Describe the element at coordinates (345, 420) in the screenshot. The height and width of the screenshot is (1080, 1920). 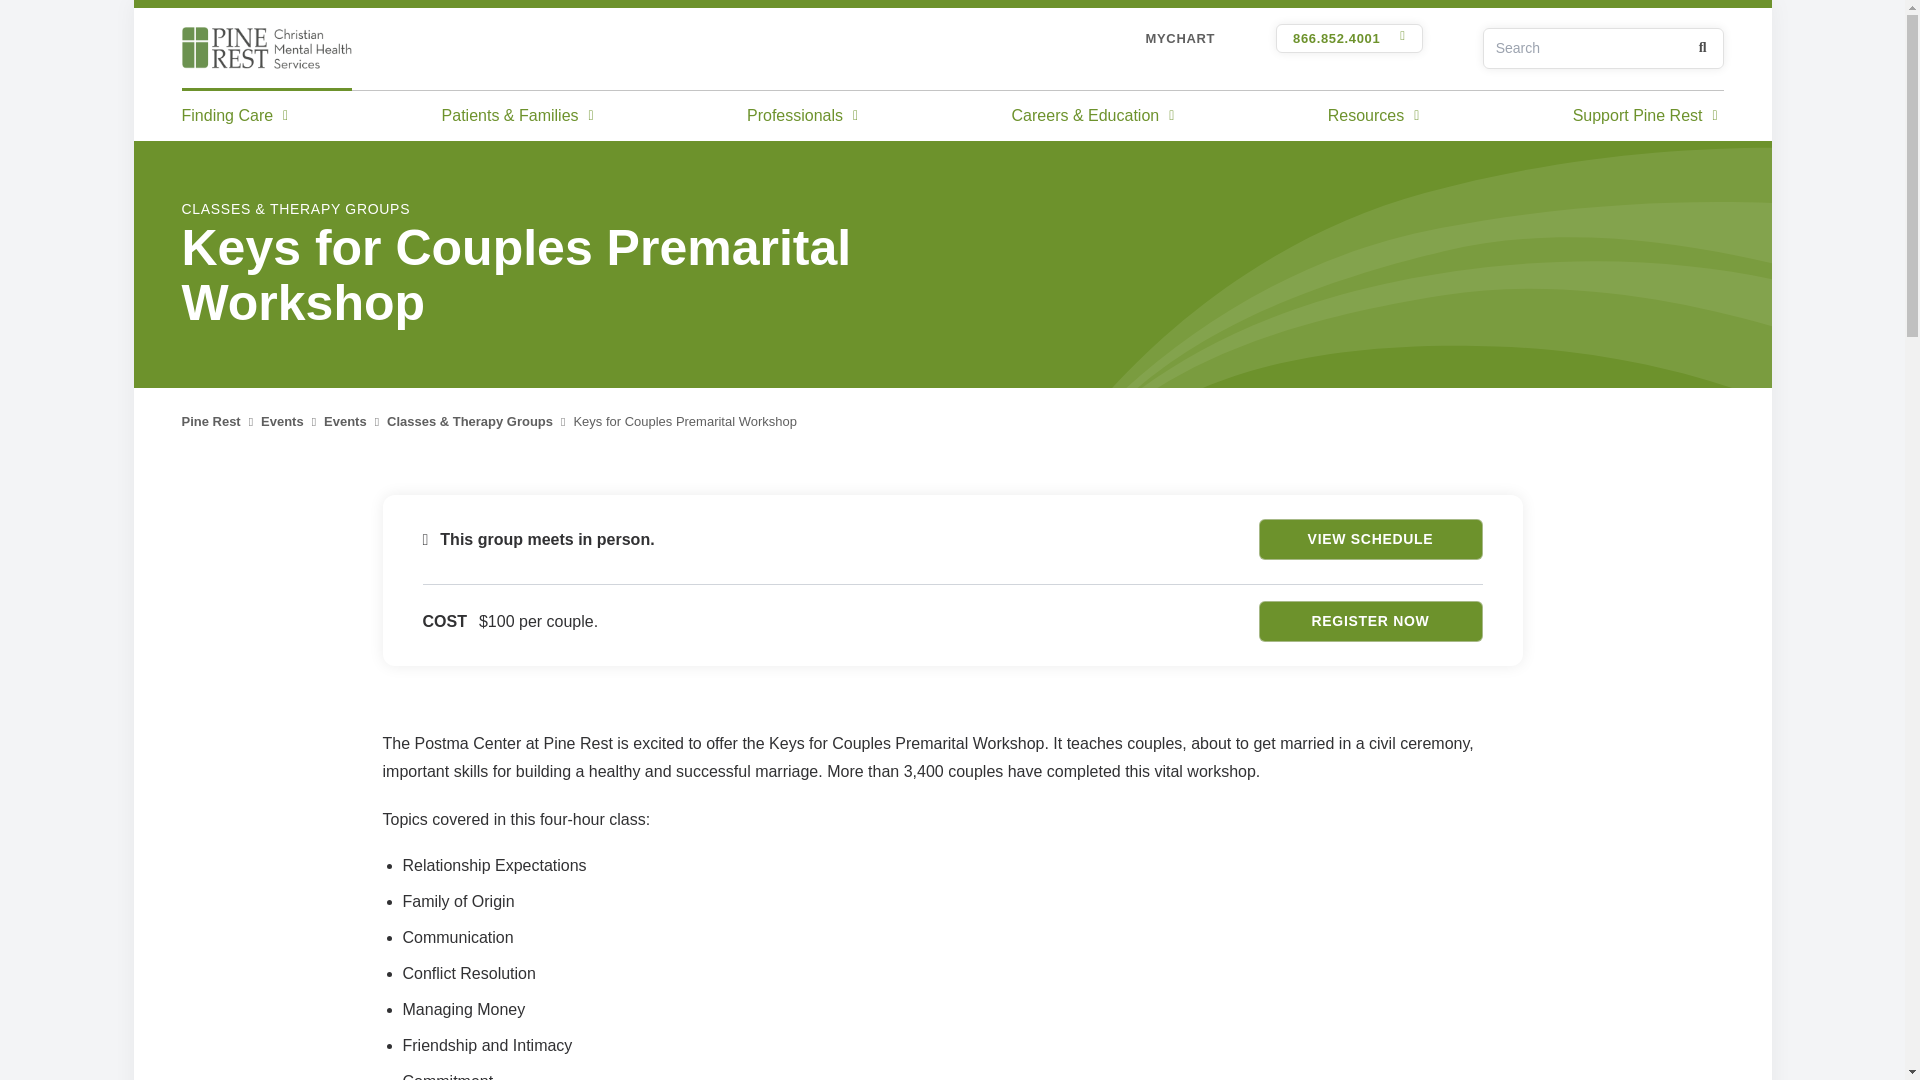
I see `Go to Events.` at that location.